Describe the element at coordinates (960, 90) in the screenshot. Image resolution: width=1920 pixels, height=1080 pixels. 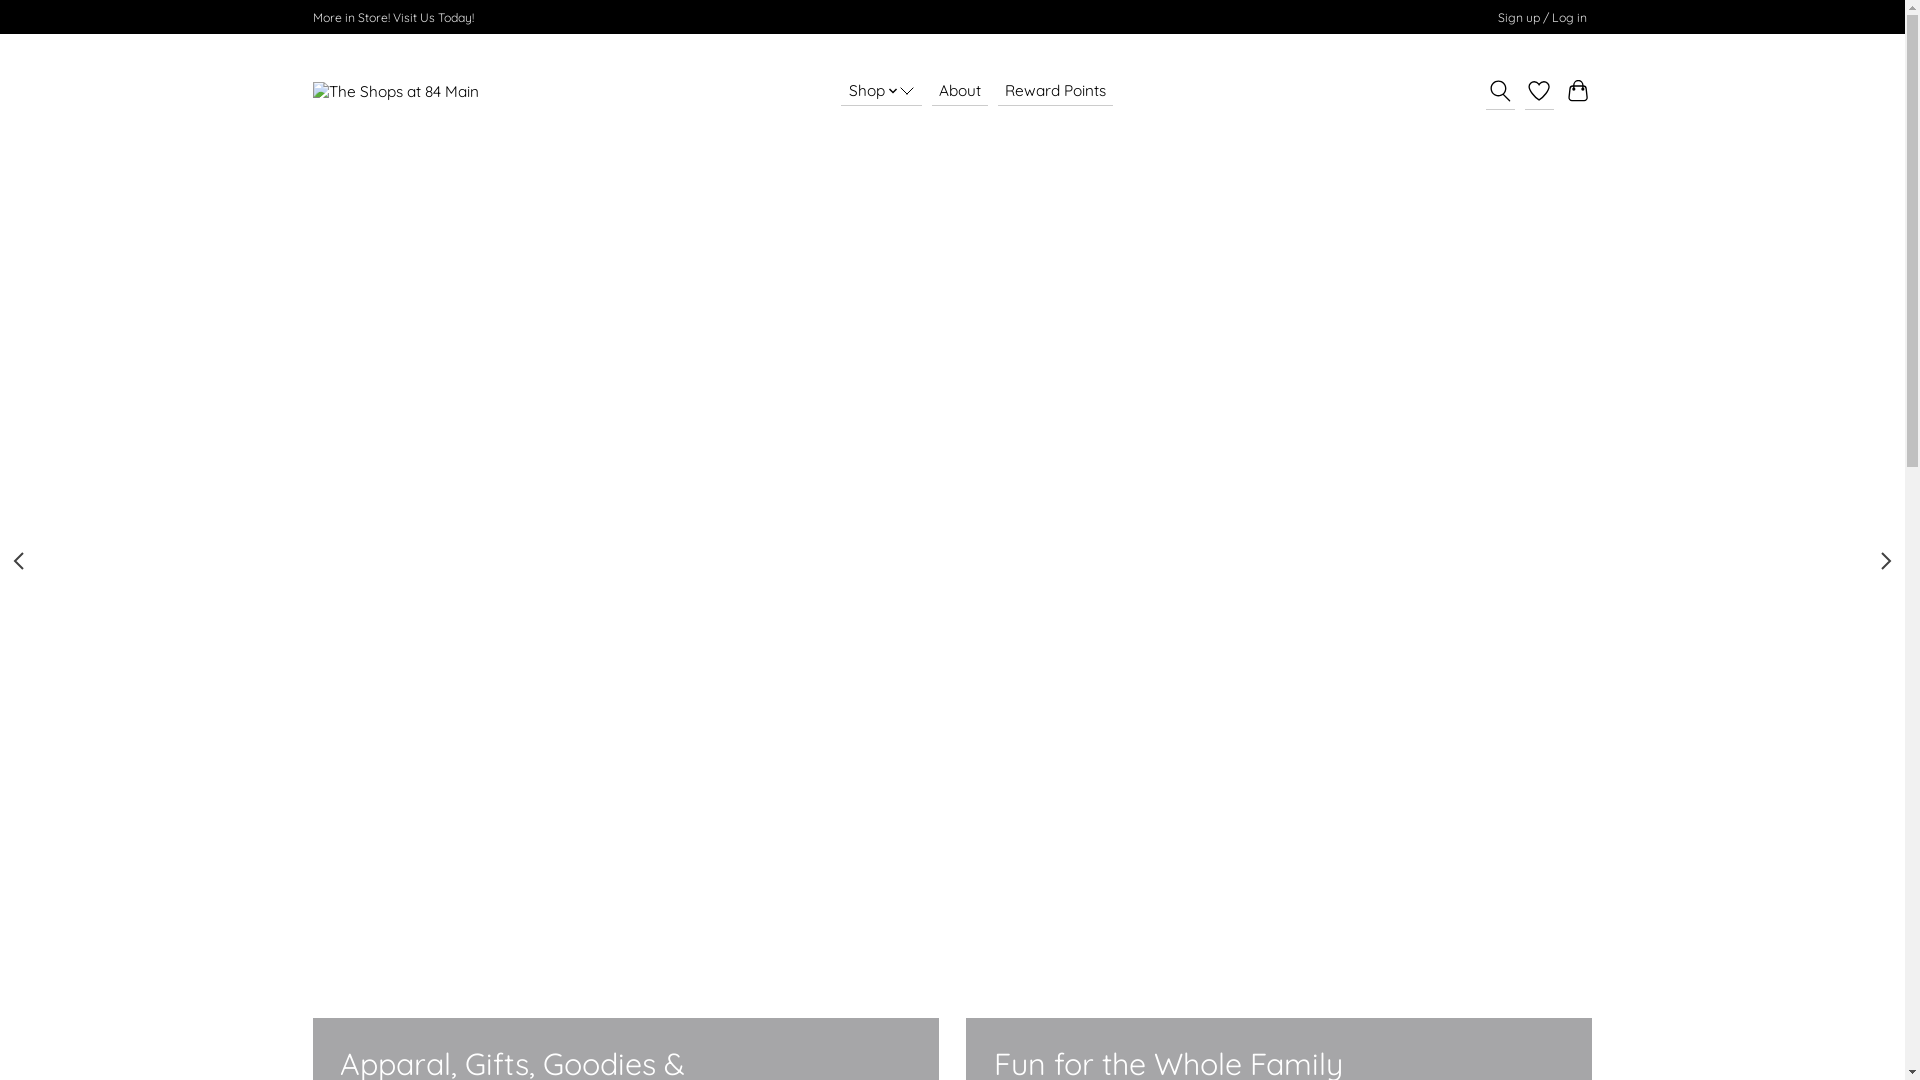
I see `About` at that location.